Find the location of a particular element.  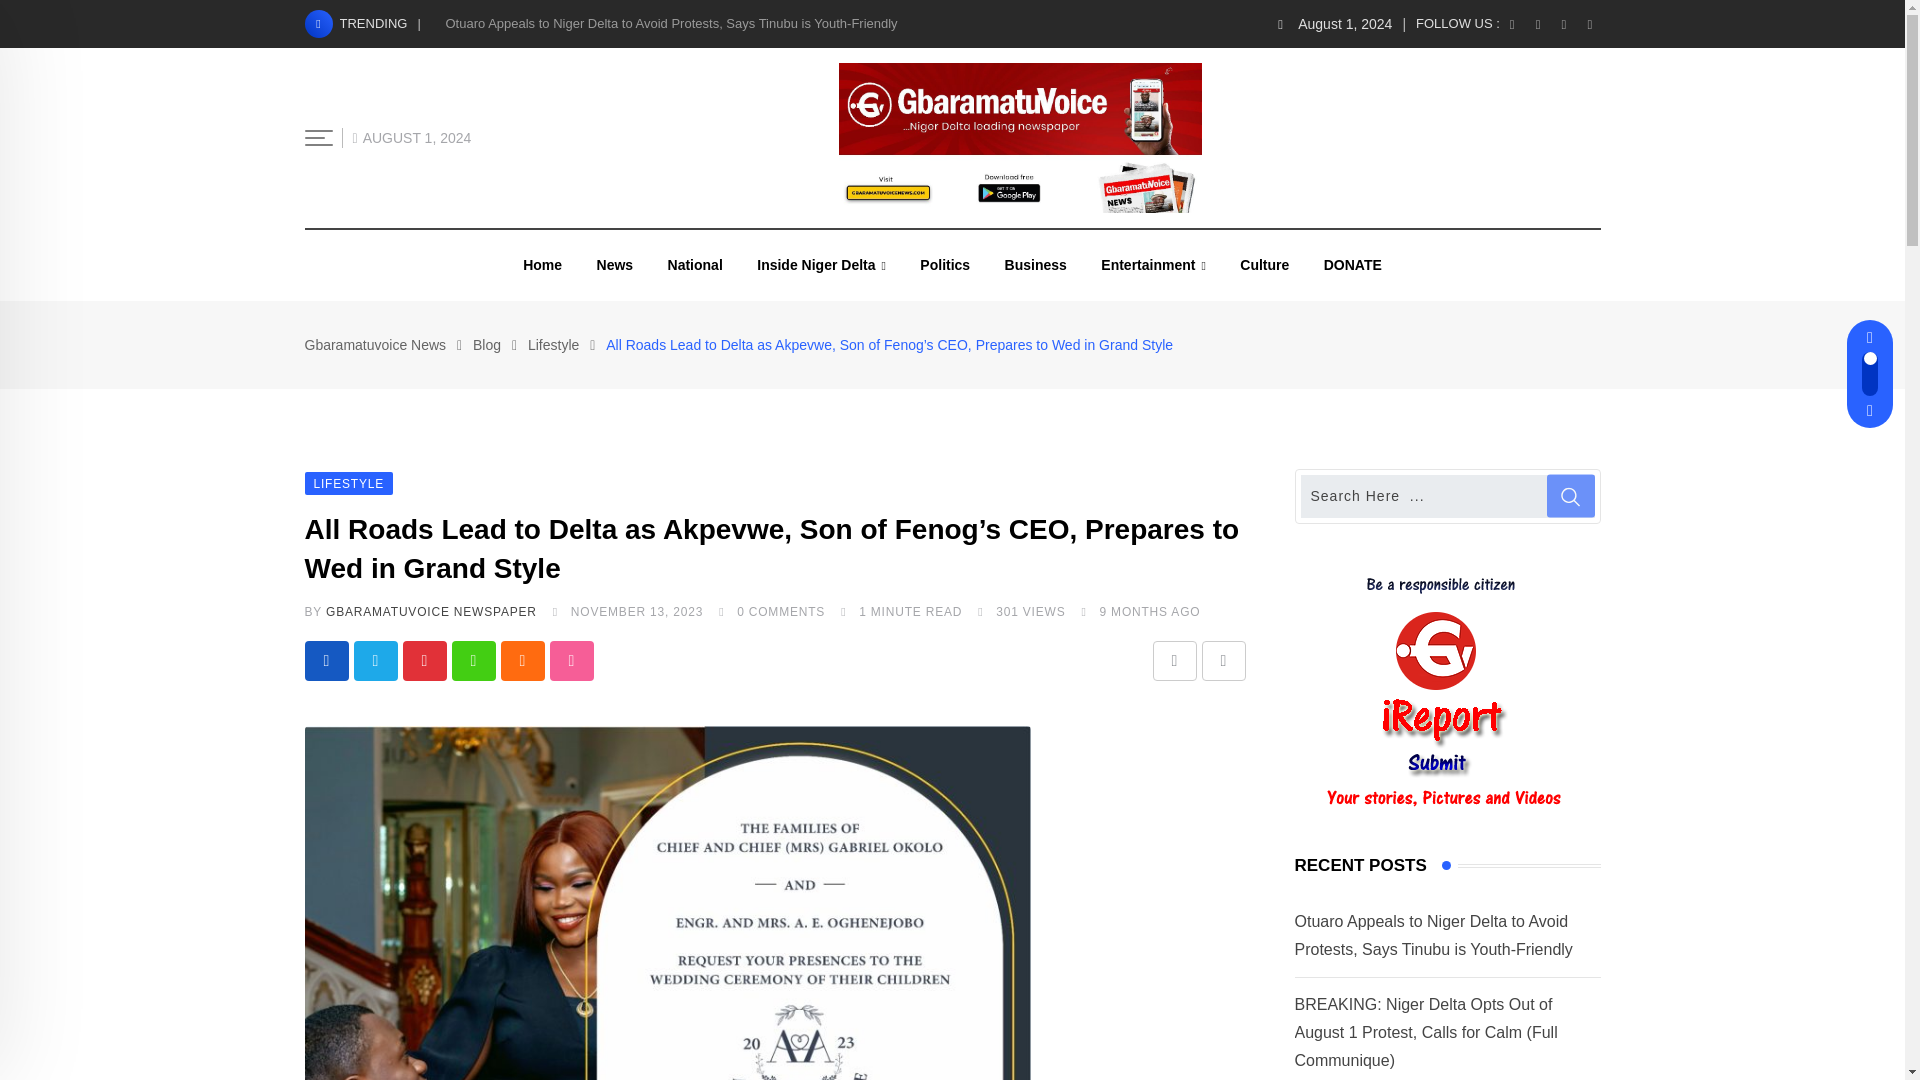

Go to the Lifestyle Category archives. is located at coordinates (554, 344).